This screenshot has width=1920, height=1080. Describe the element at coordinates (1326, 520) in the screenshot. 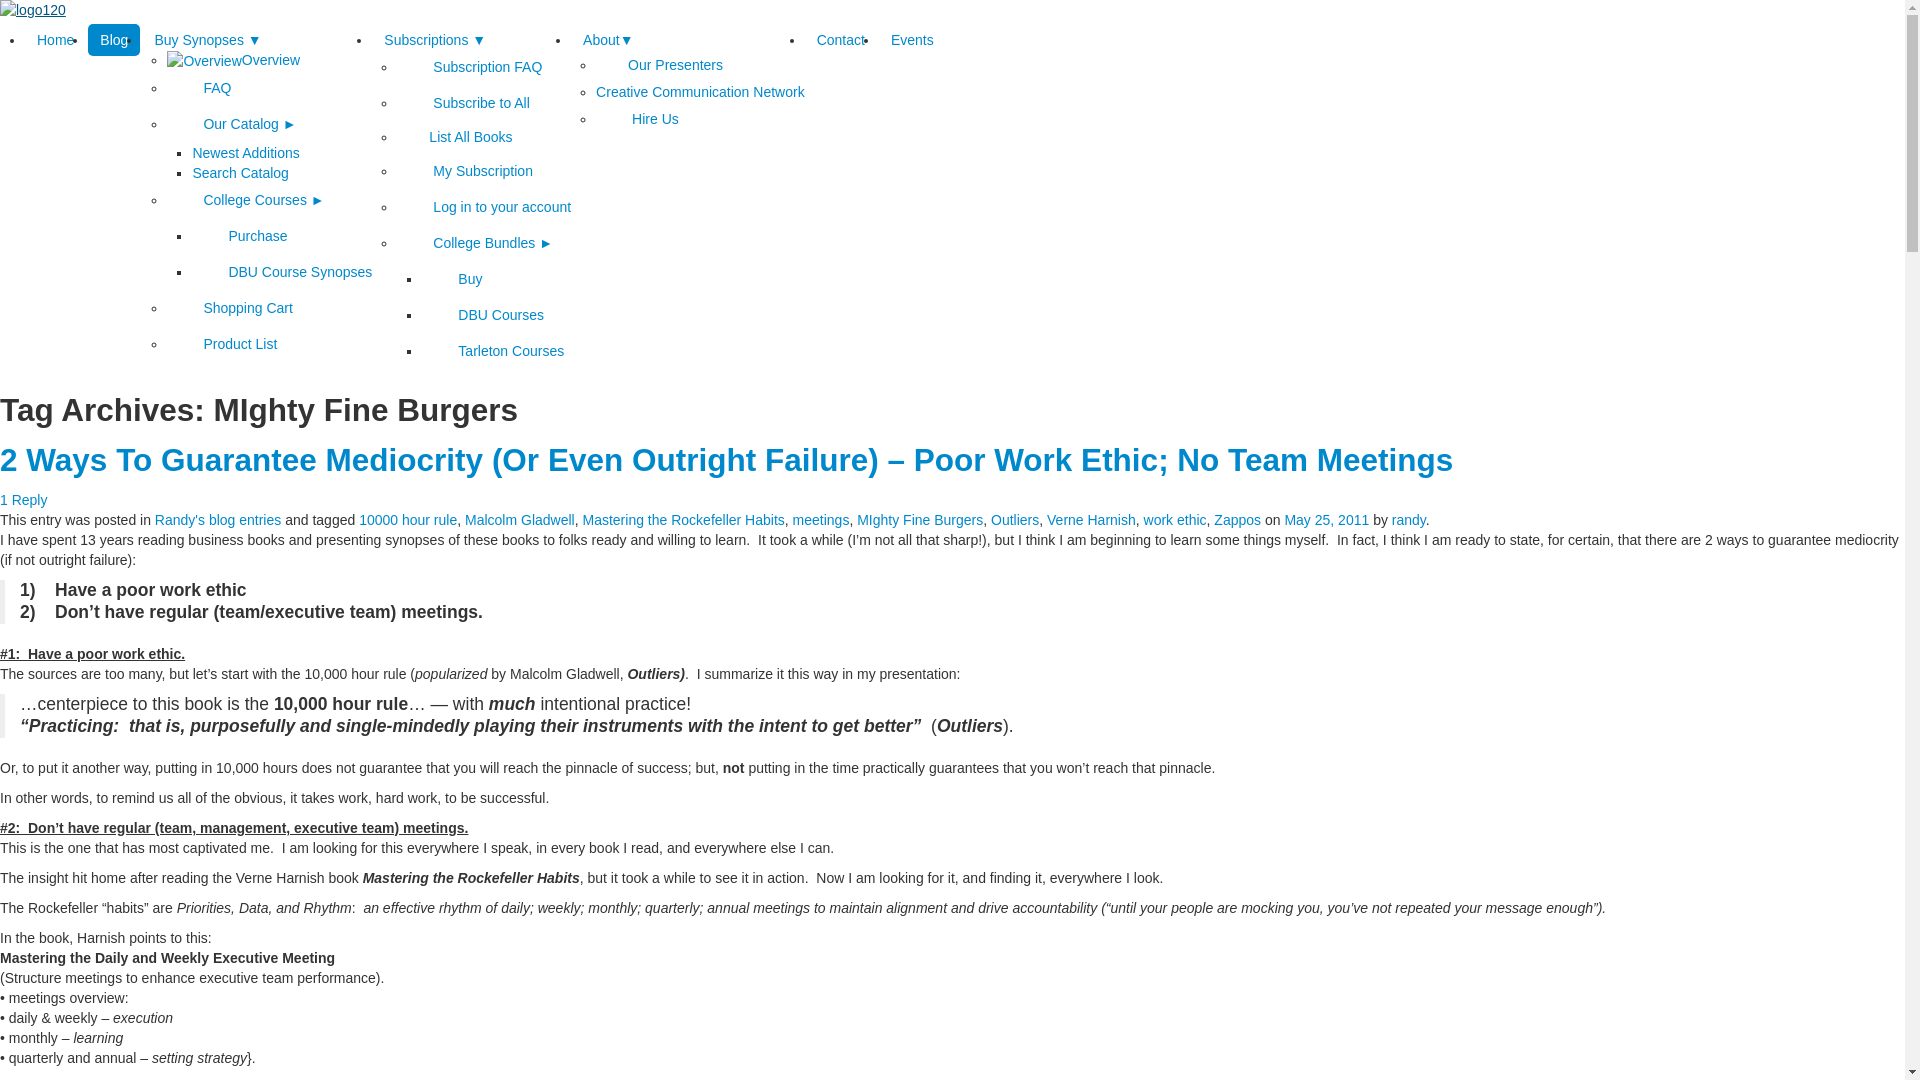

I see `May 25, 2011` at that location.